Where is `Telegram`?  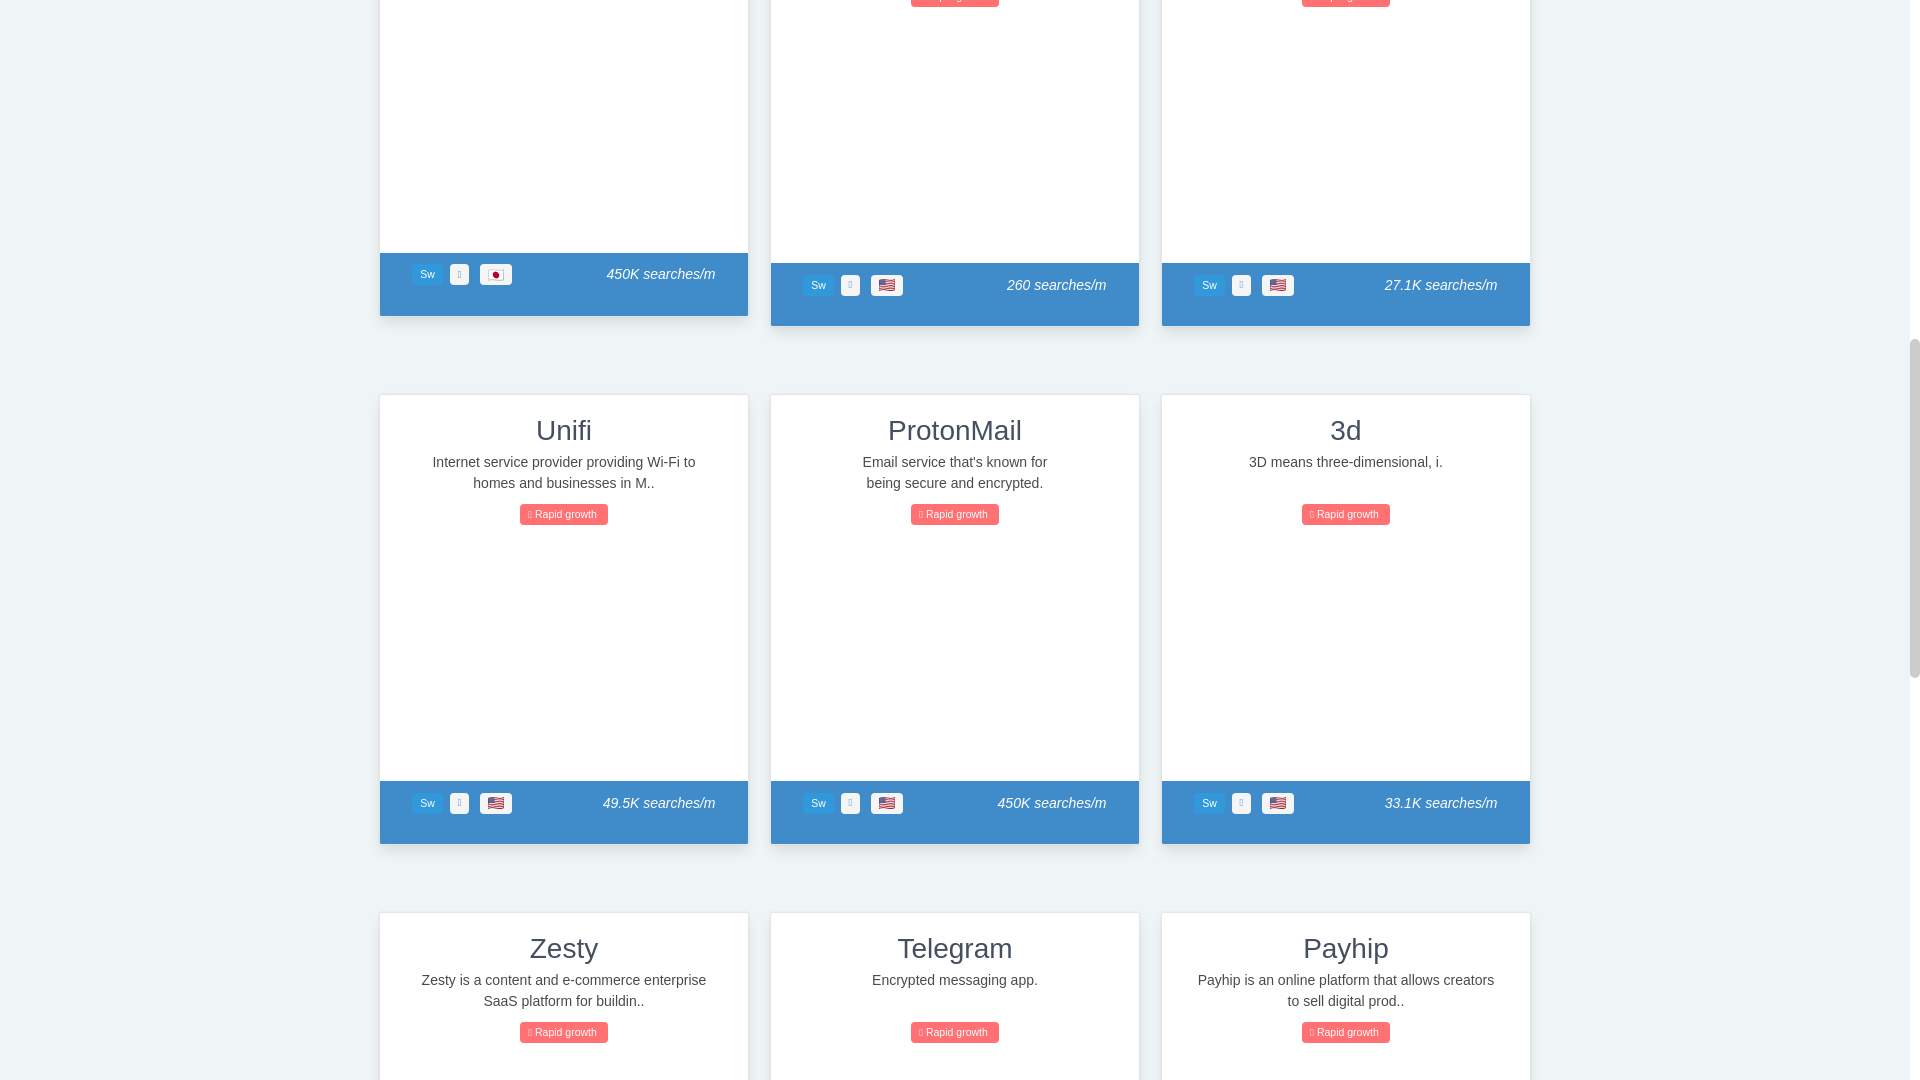 Telegram is located at coordinates (954, 948).